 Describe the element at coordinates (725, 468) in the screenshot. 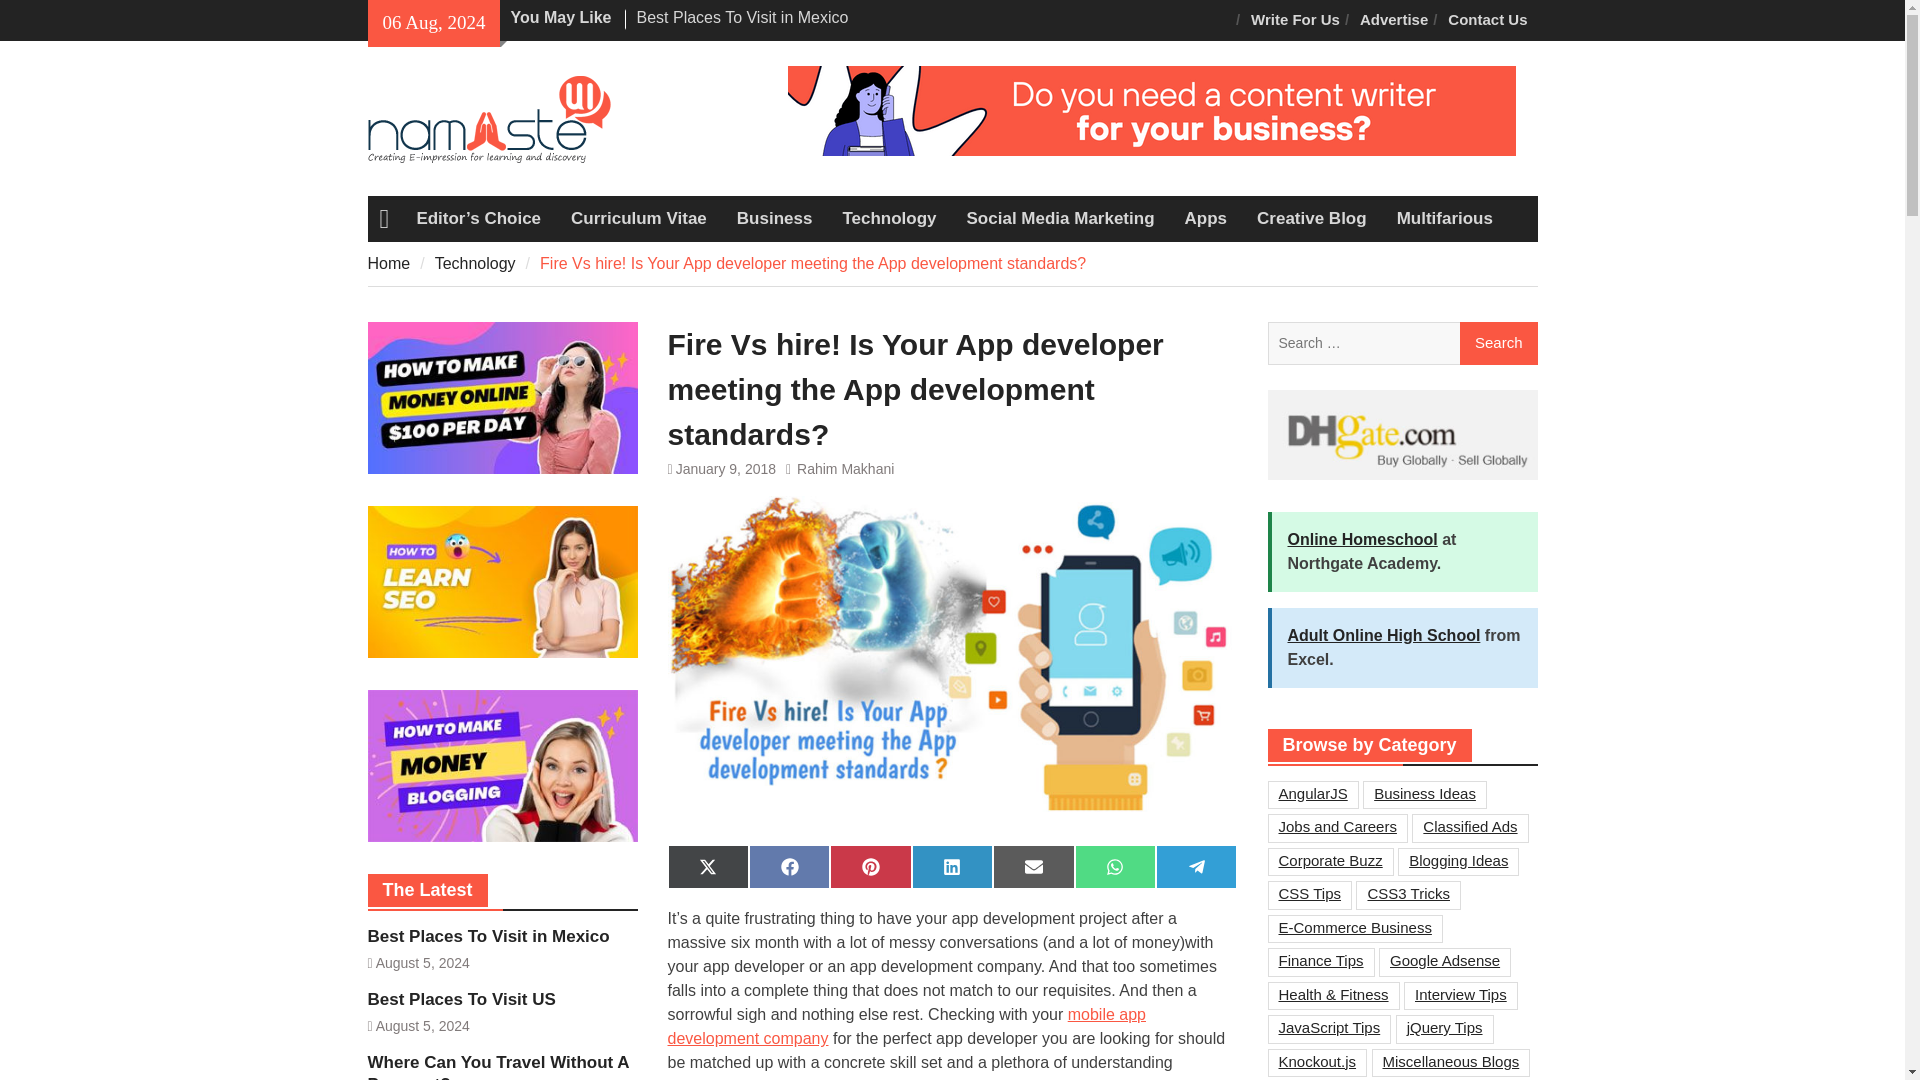

I see `January 9, 2018` at that location.